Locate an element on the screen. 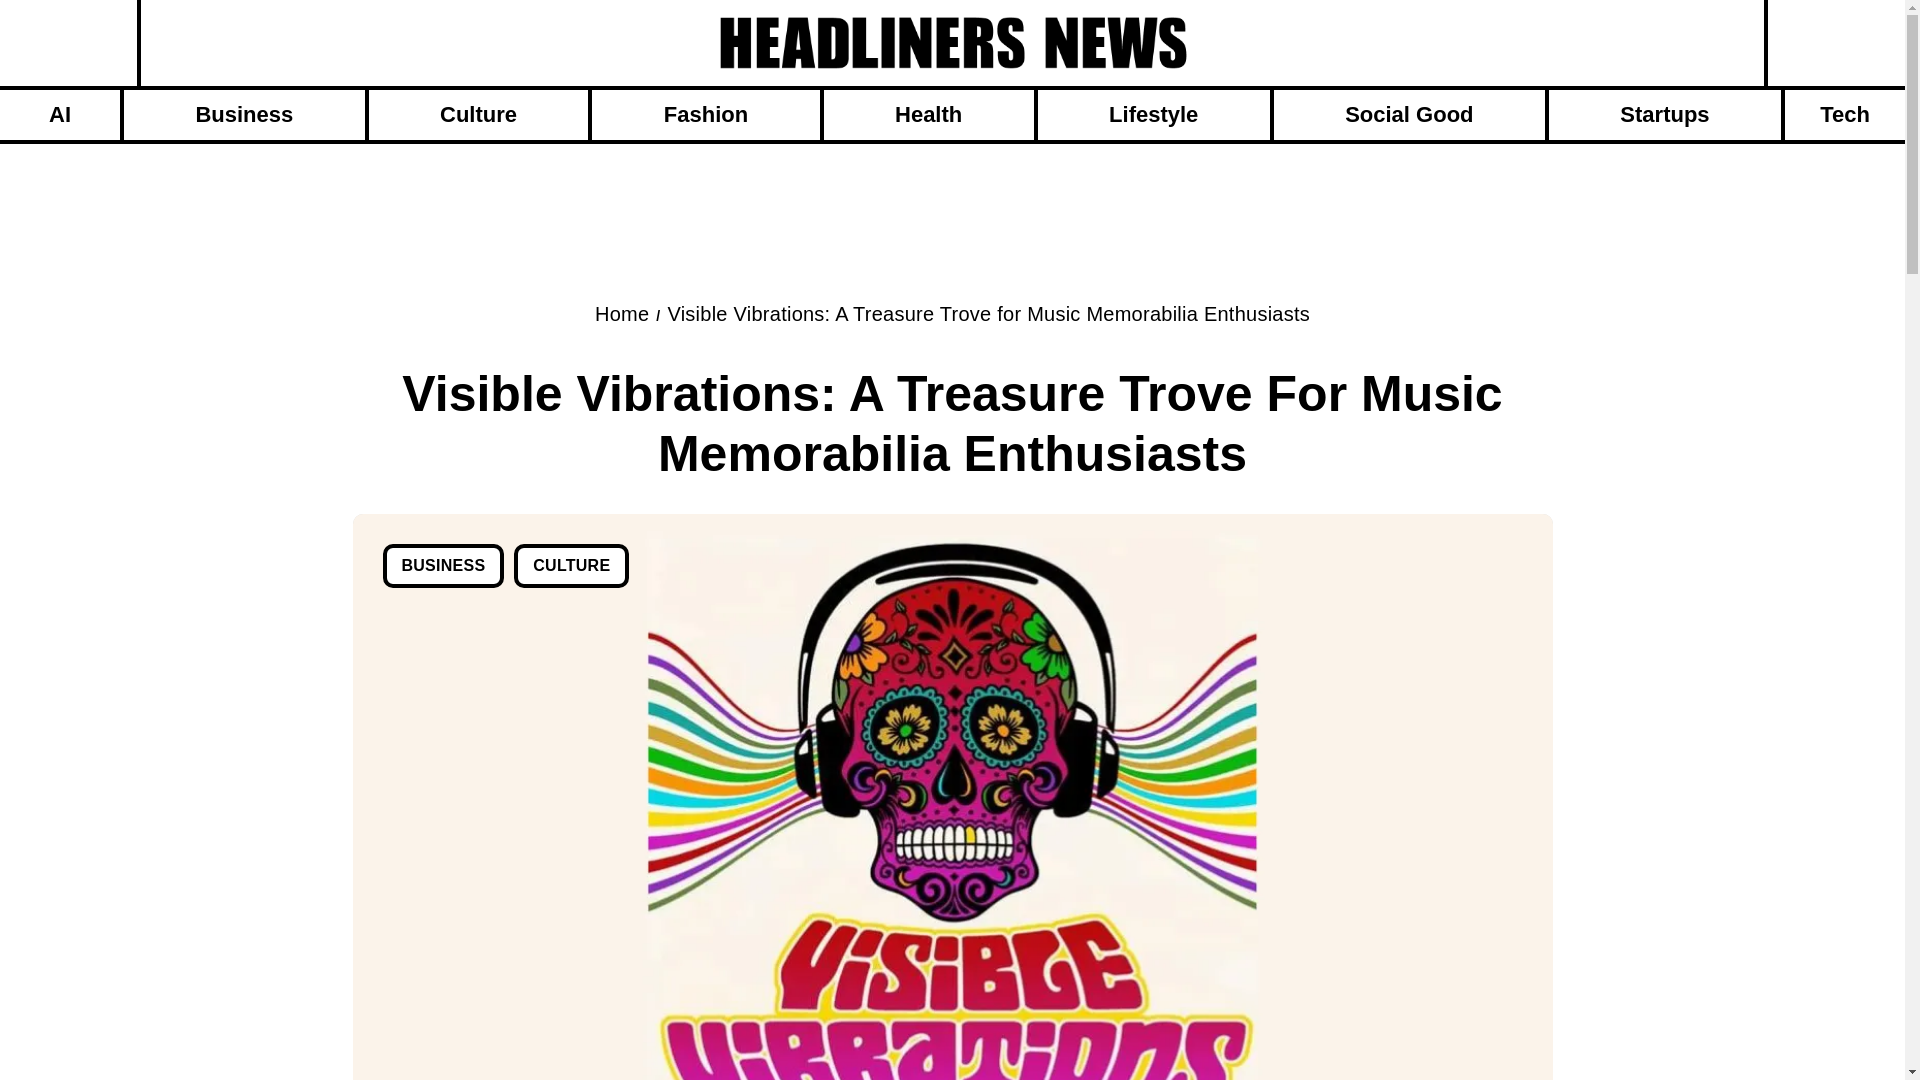  Startups is located at coordinates (1665, 114).